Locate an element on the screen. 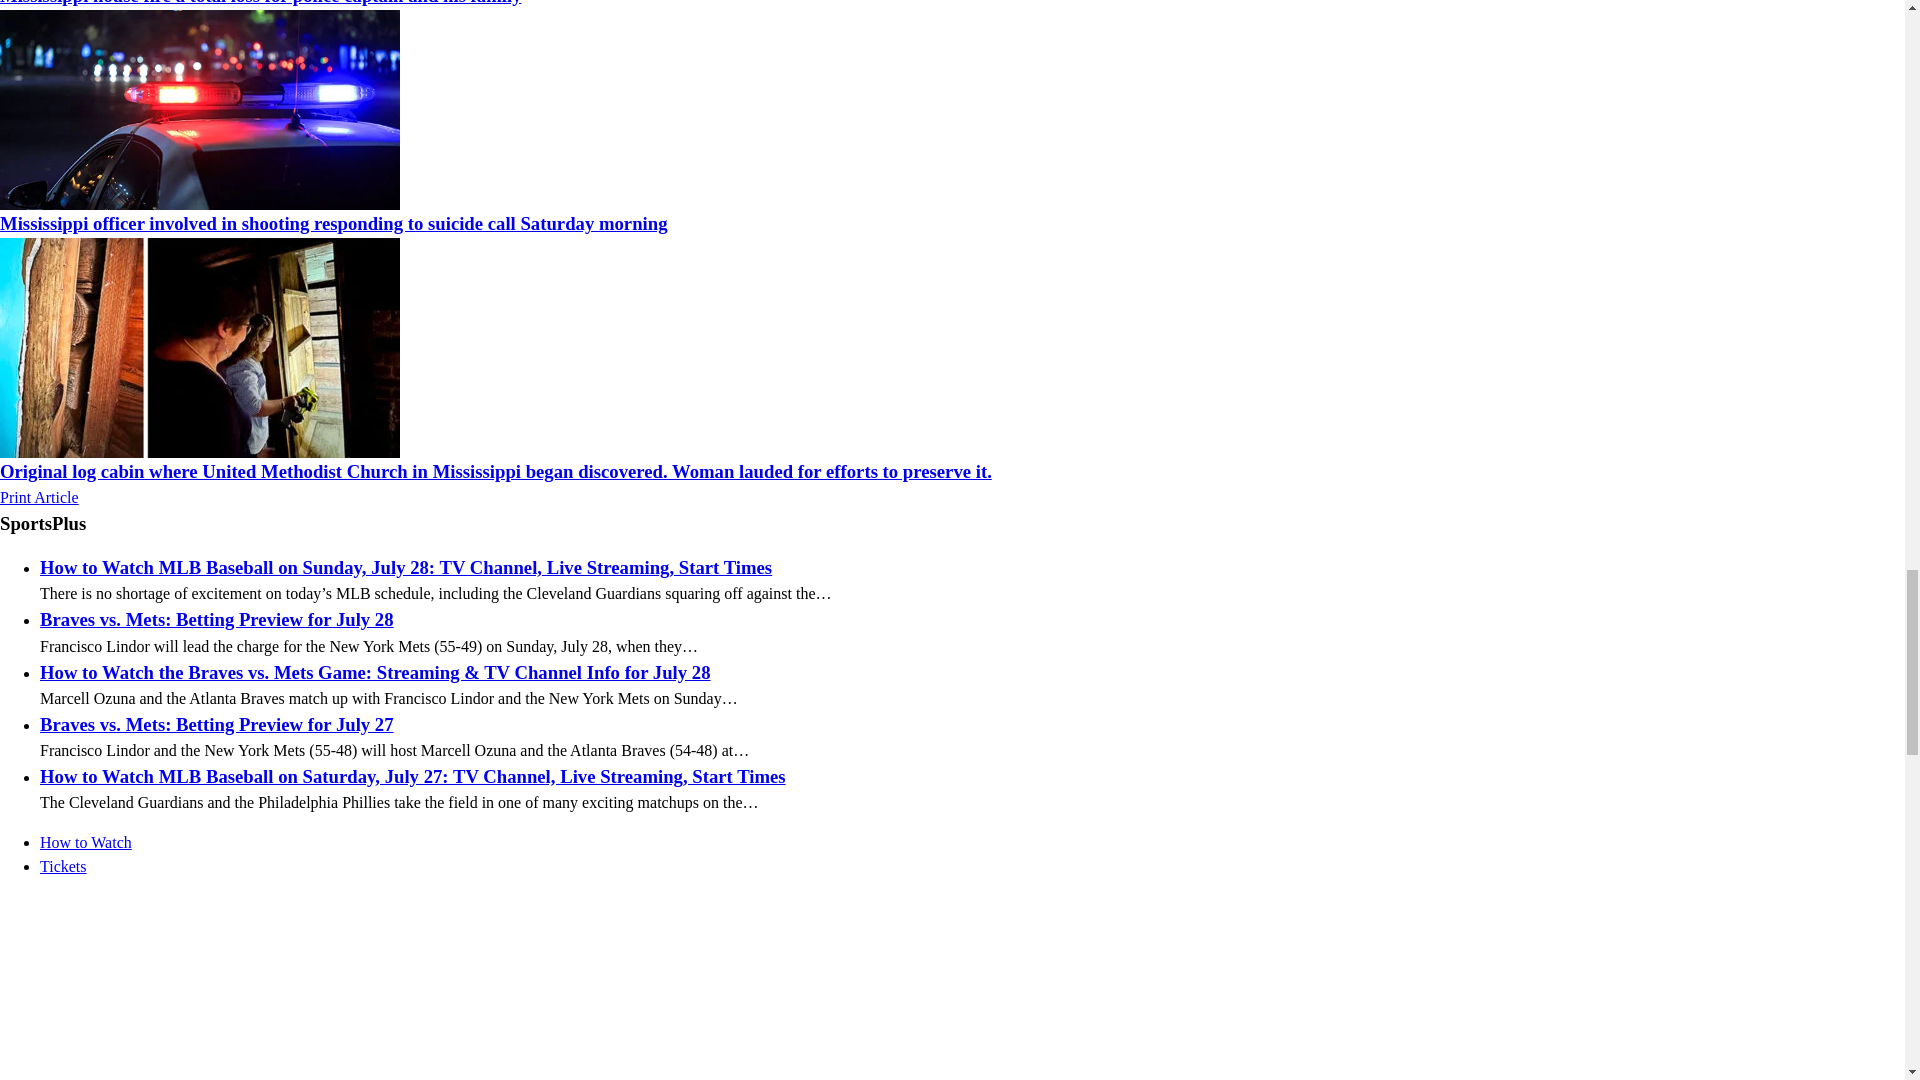 The height and width of the screenshot is (1080, 1920). Tickets is located at coordinates (63, 866).